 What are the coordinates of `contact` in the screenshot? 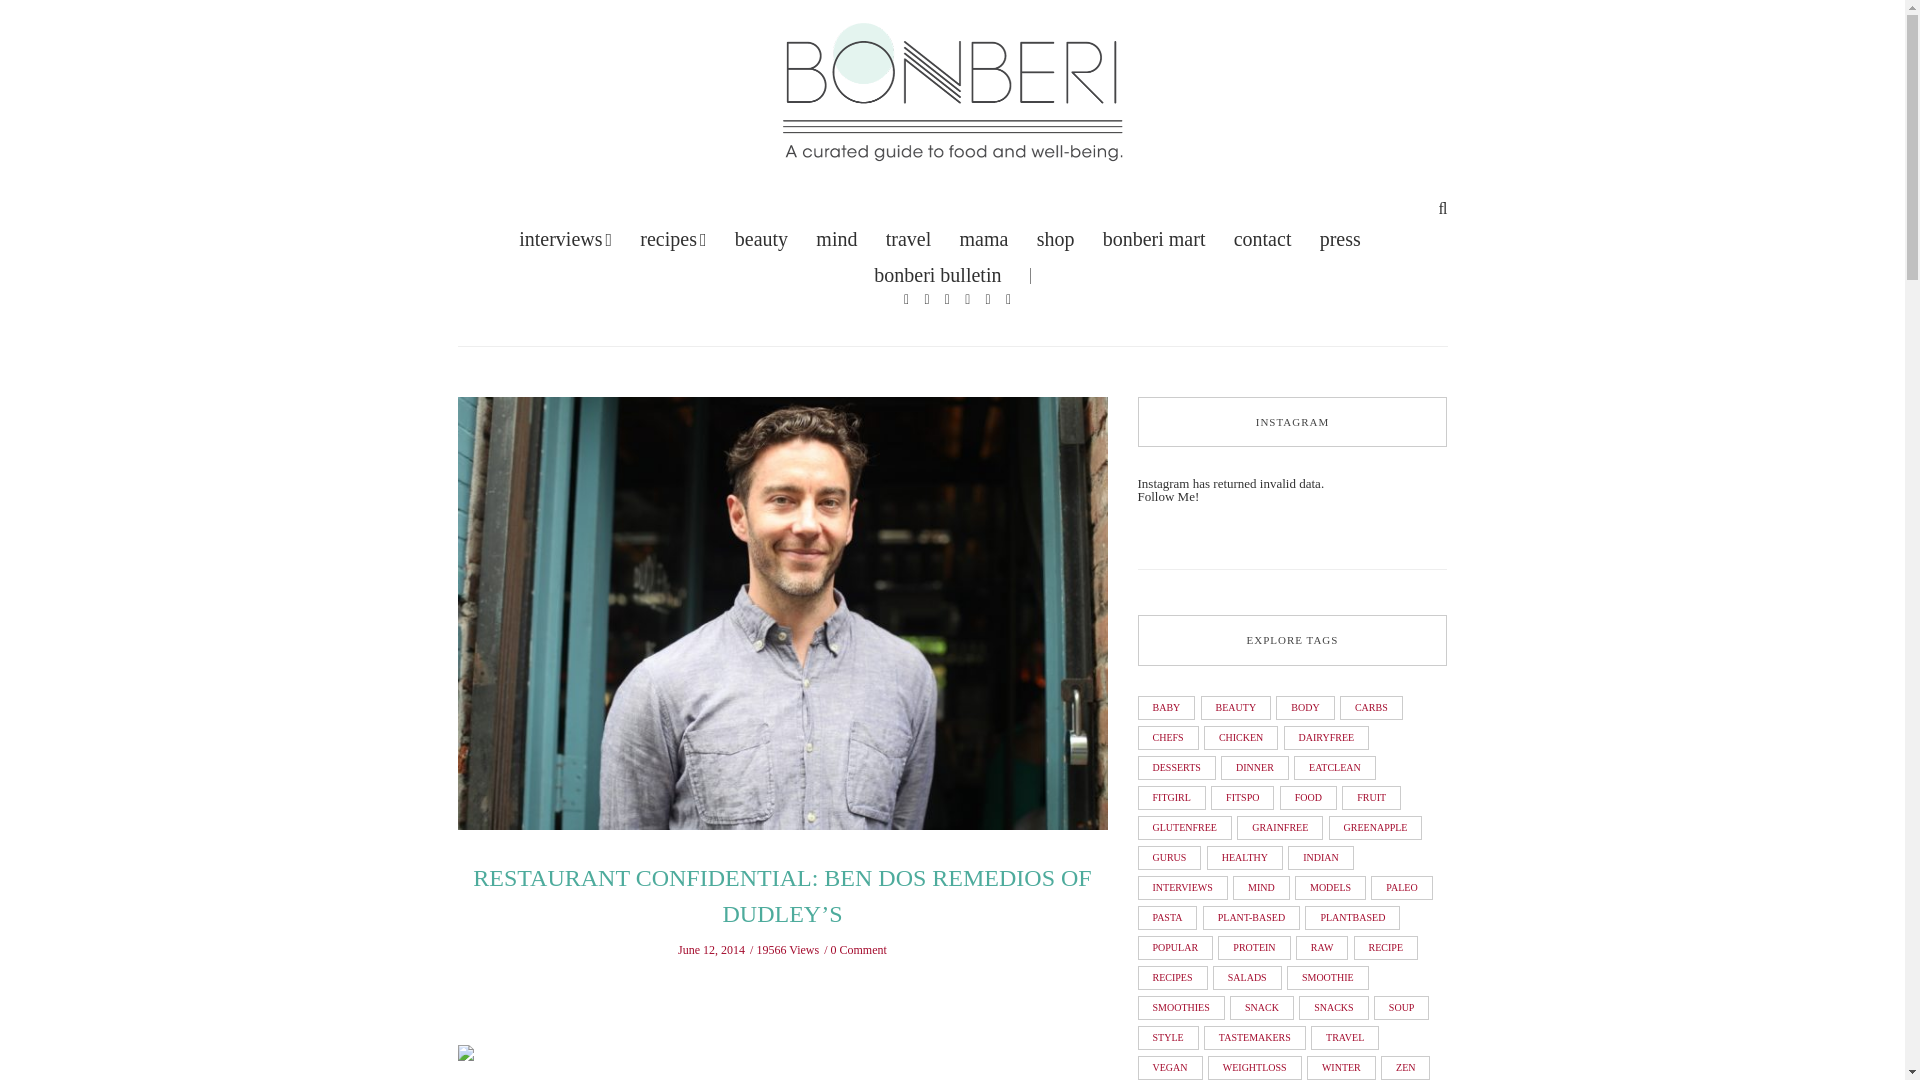 It's located at (1263, 238).